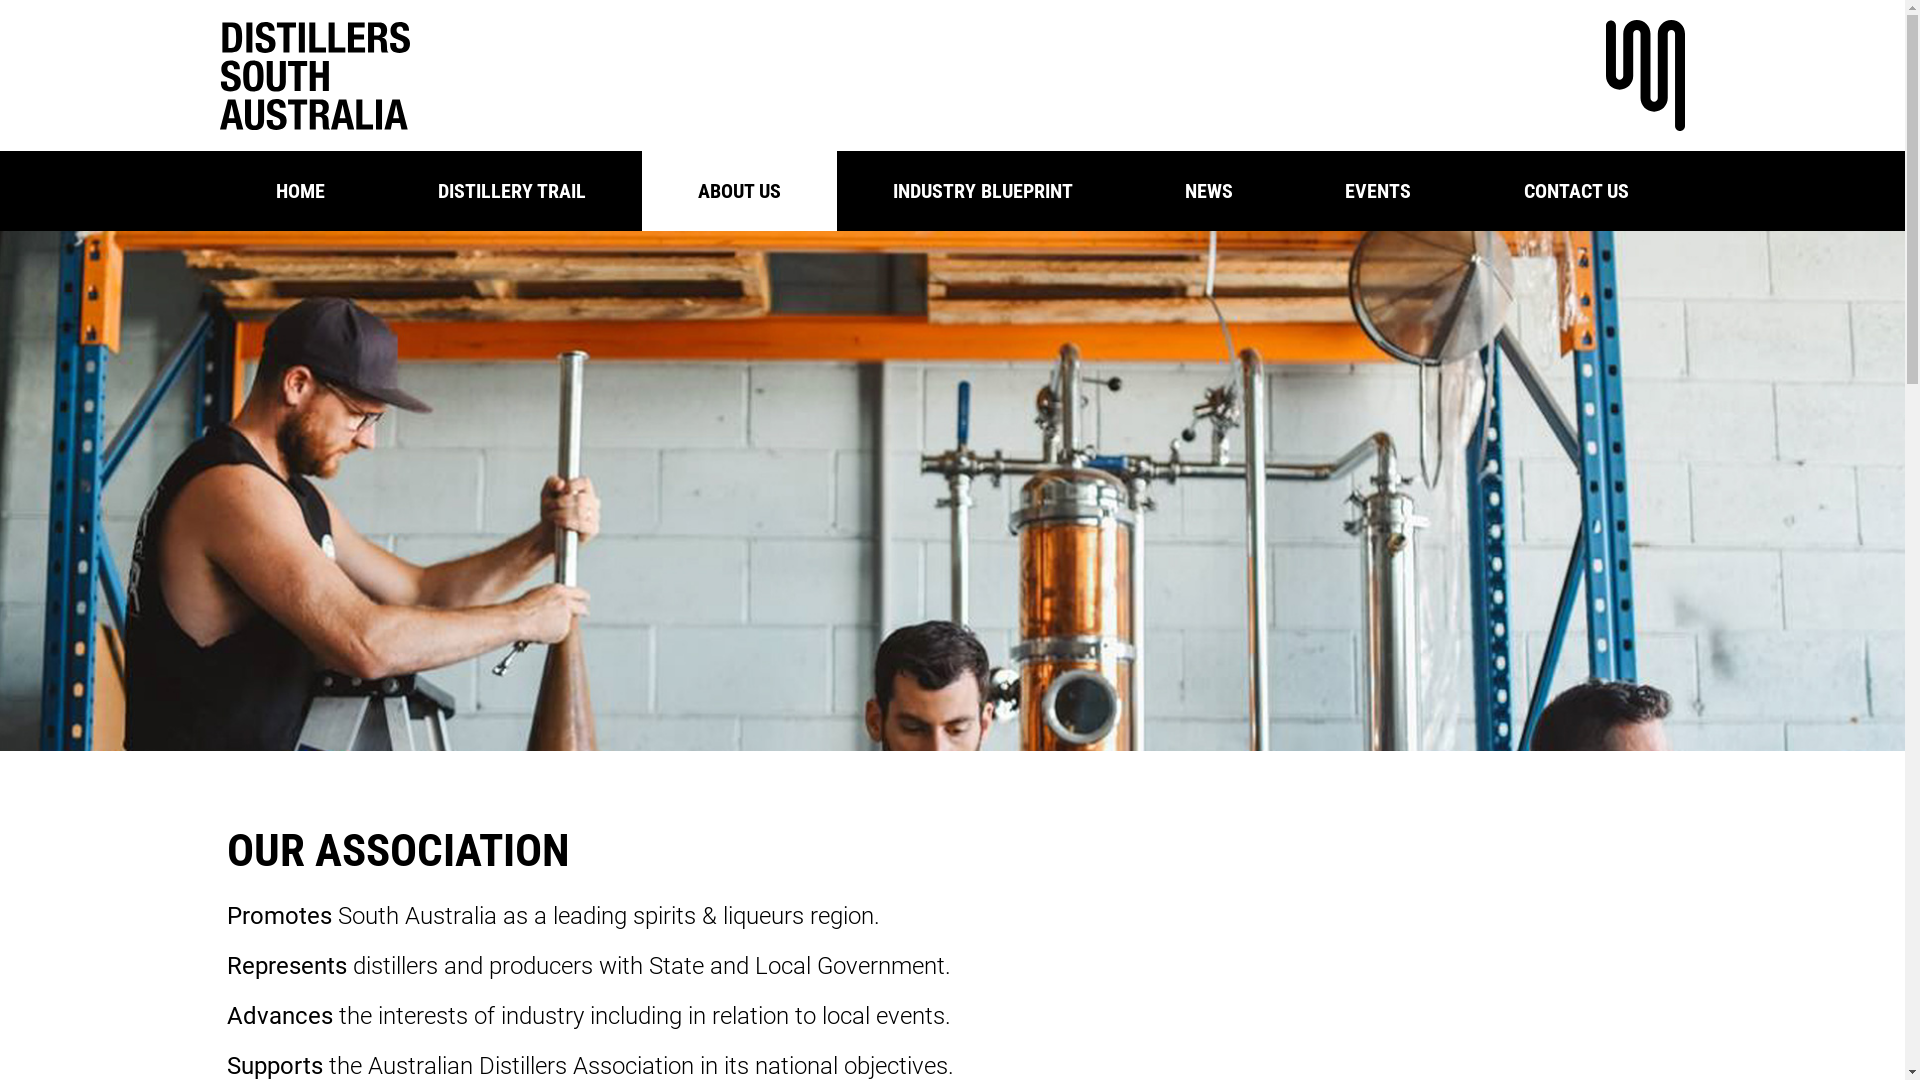 This screenshot has width=1920, height=1080. I want to click on NEWS, so click(1209, 191).